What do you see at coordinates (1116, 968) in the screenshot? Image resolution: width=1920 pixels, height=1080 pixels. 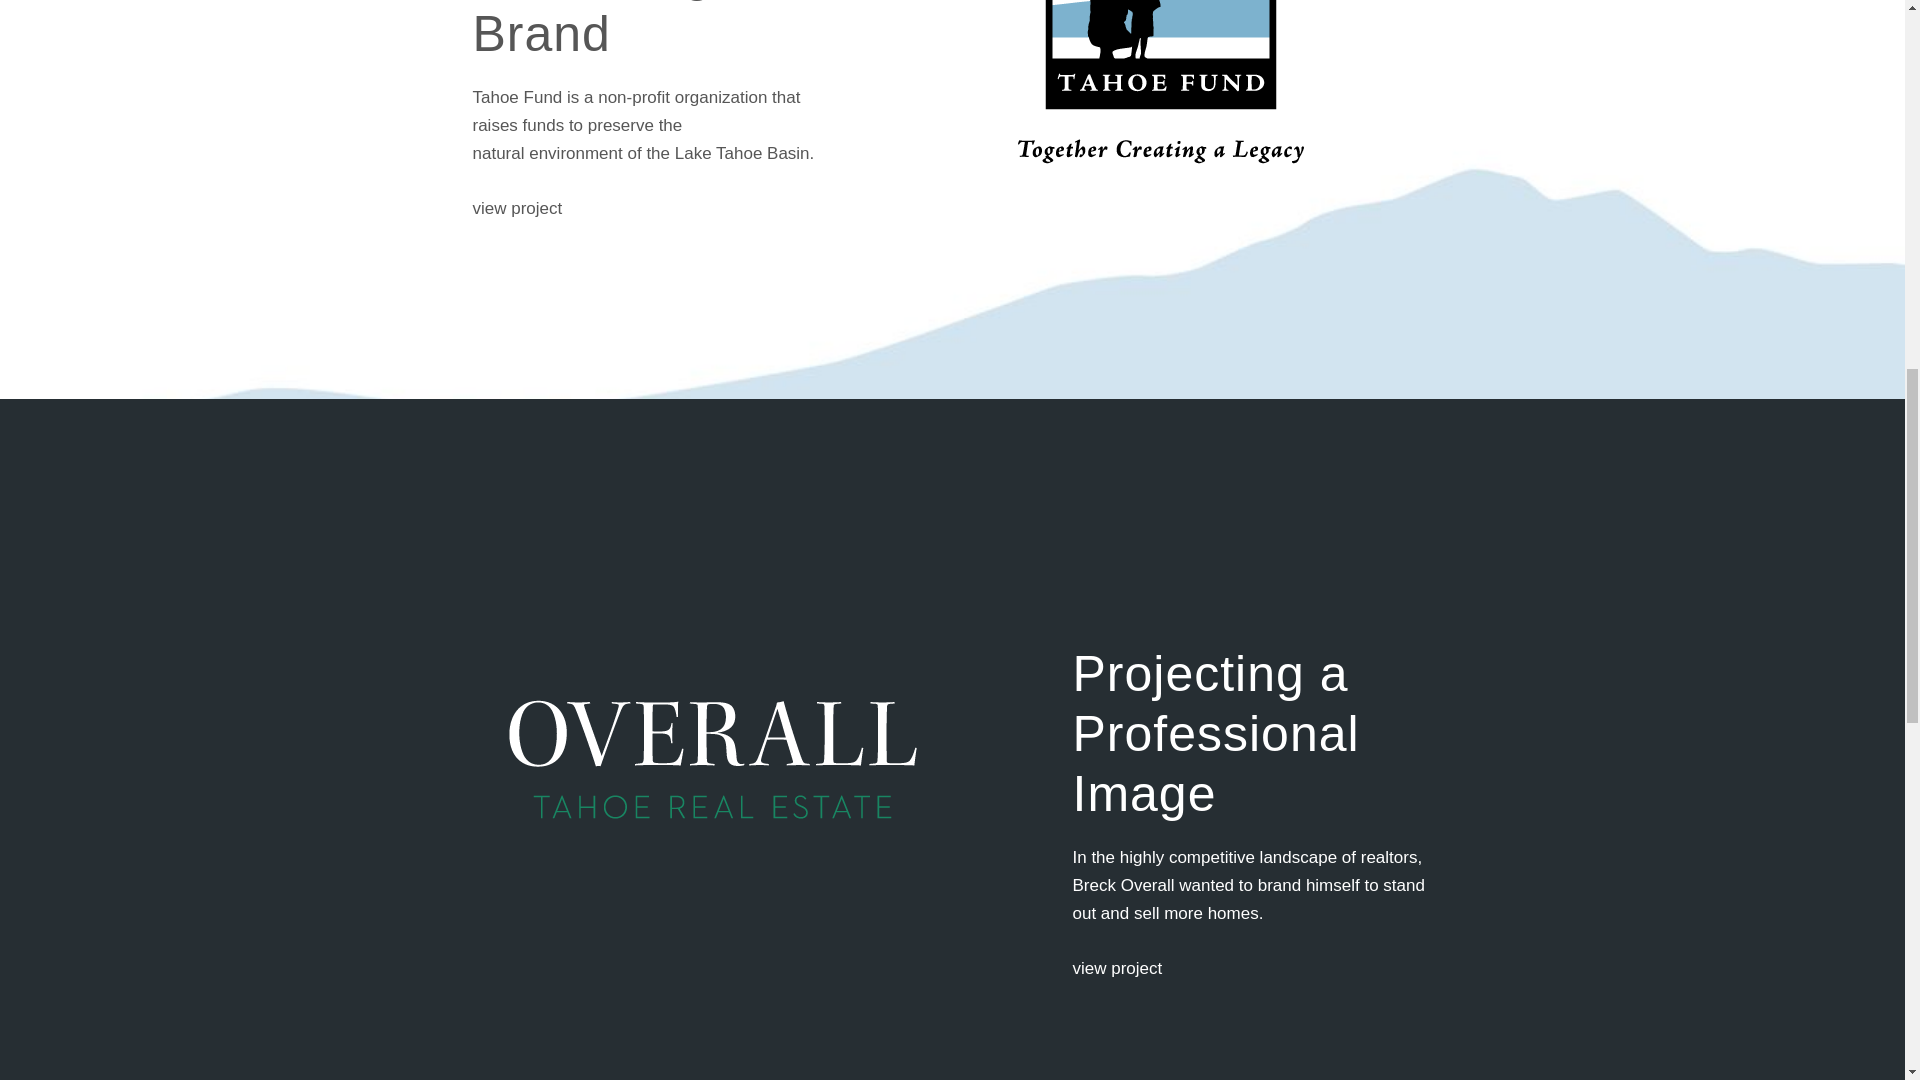 I see `view project` at bounding box center [1116, 968].